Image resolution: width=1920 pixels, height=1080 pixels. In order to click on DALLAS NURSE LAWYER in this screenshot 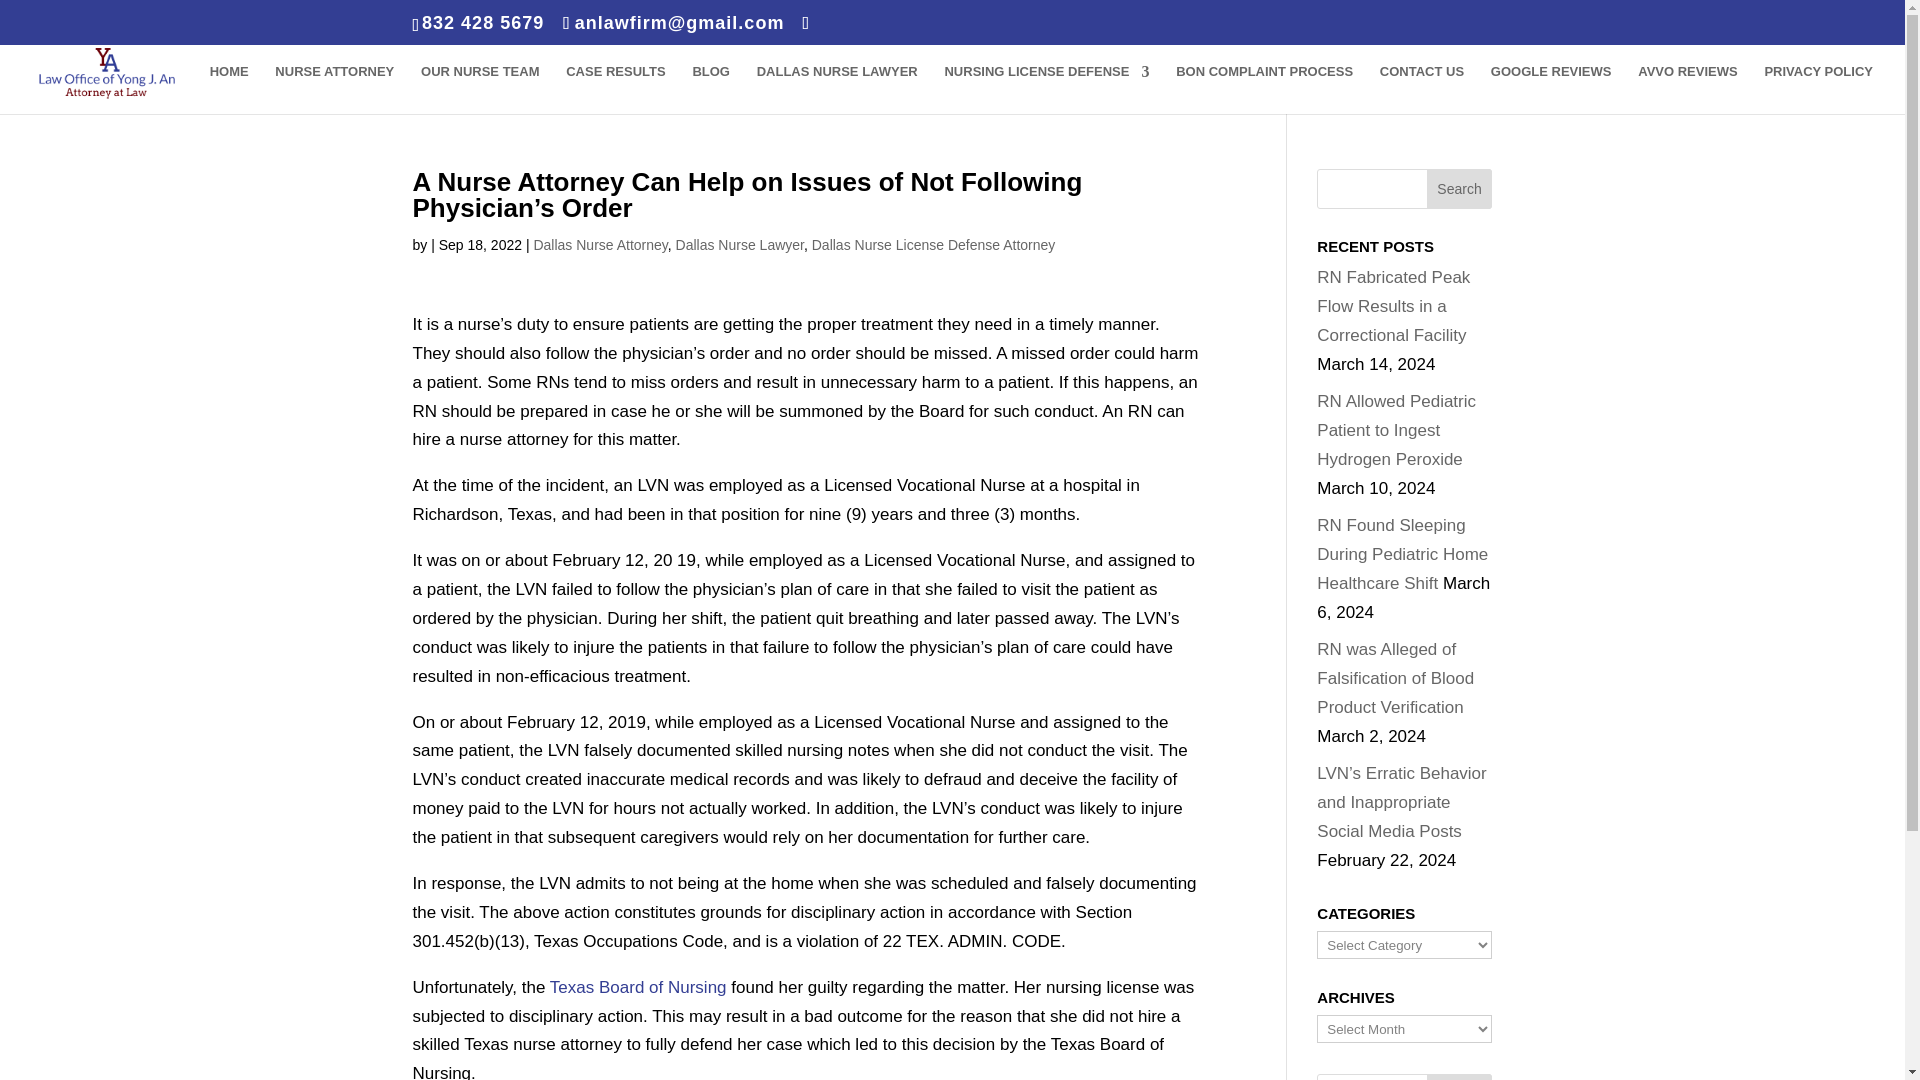, I will do `click(836, 89)`.